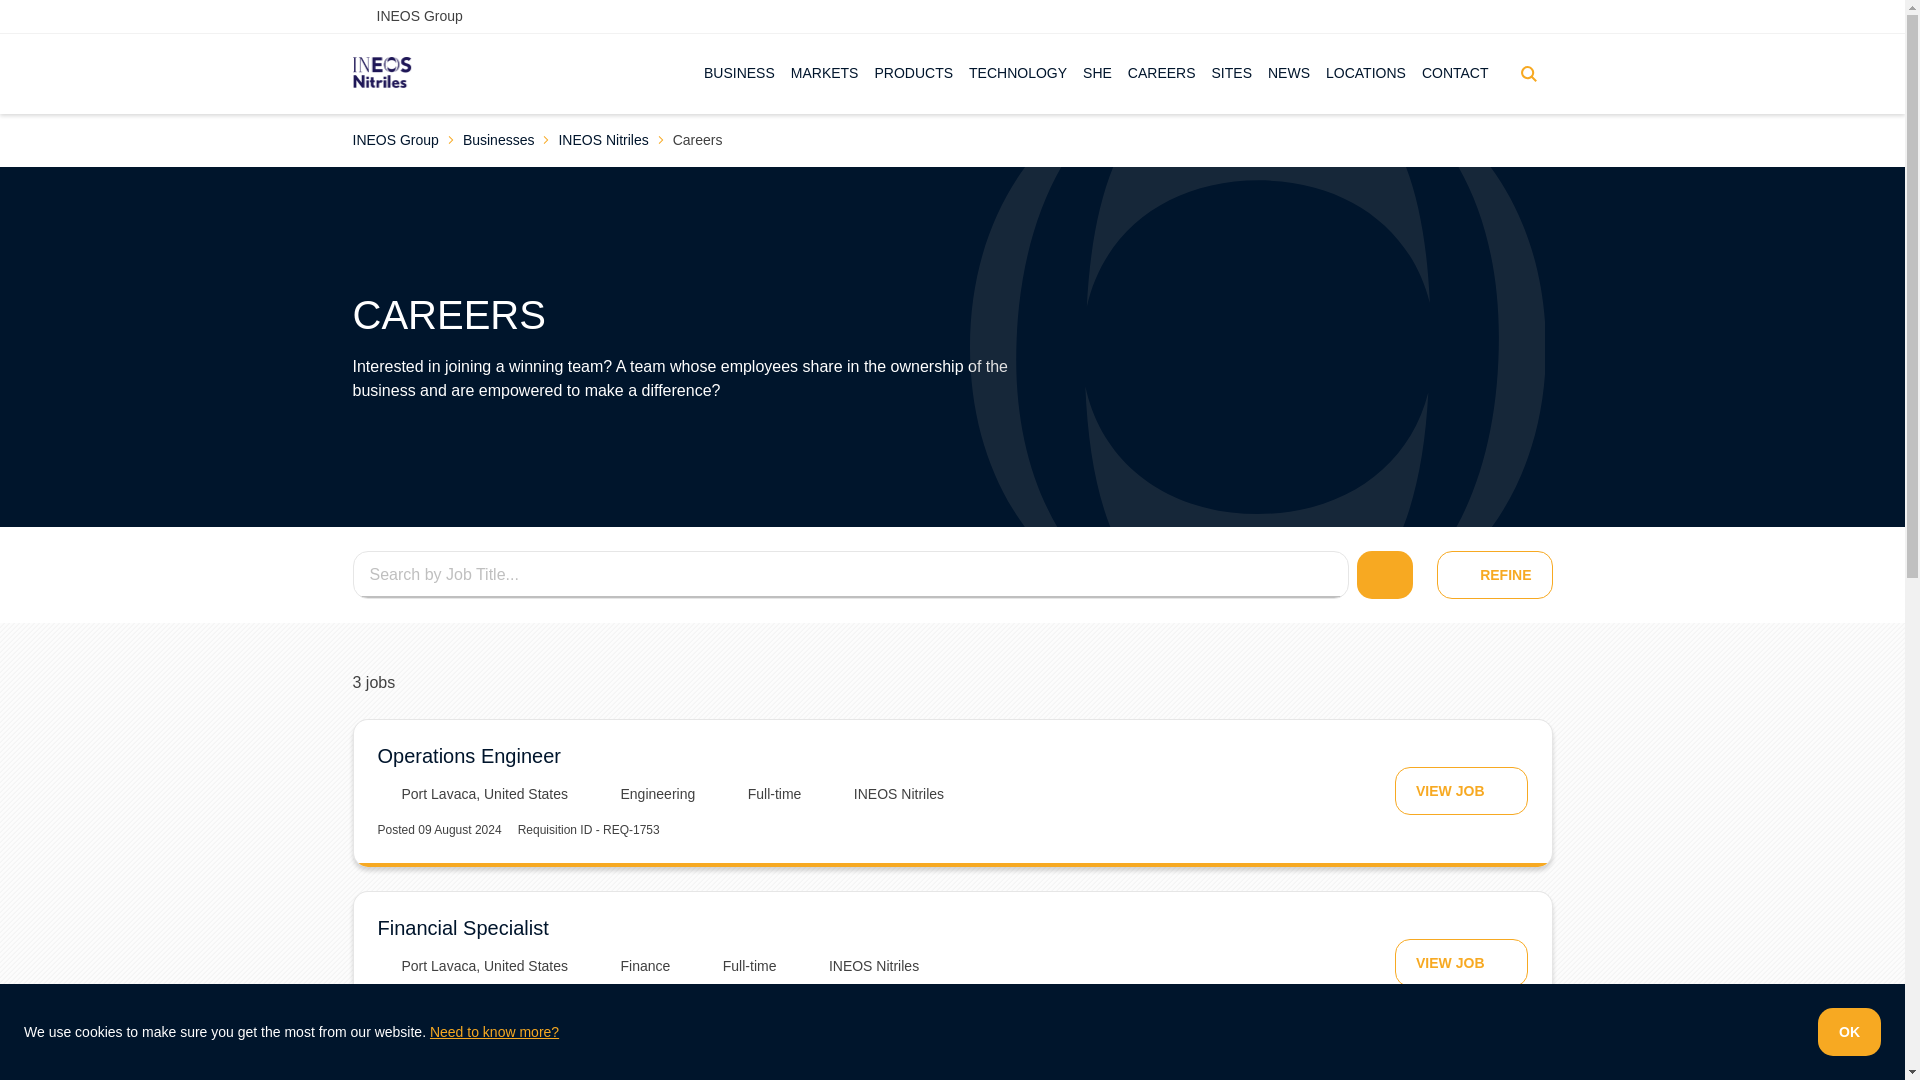 Image resolution: width=1920 pixels, height=1080 pixels. Describe the element at coordinates (406, 16) in the screenshot. I see `INEOS Group` at that location.